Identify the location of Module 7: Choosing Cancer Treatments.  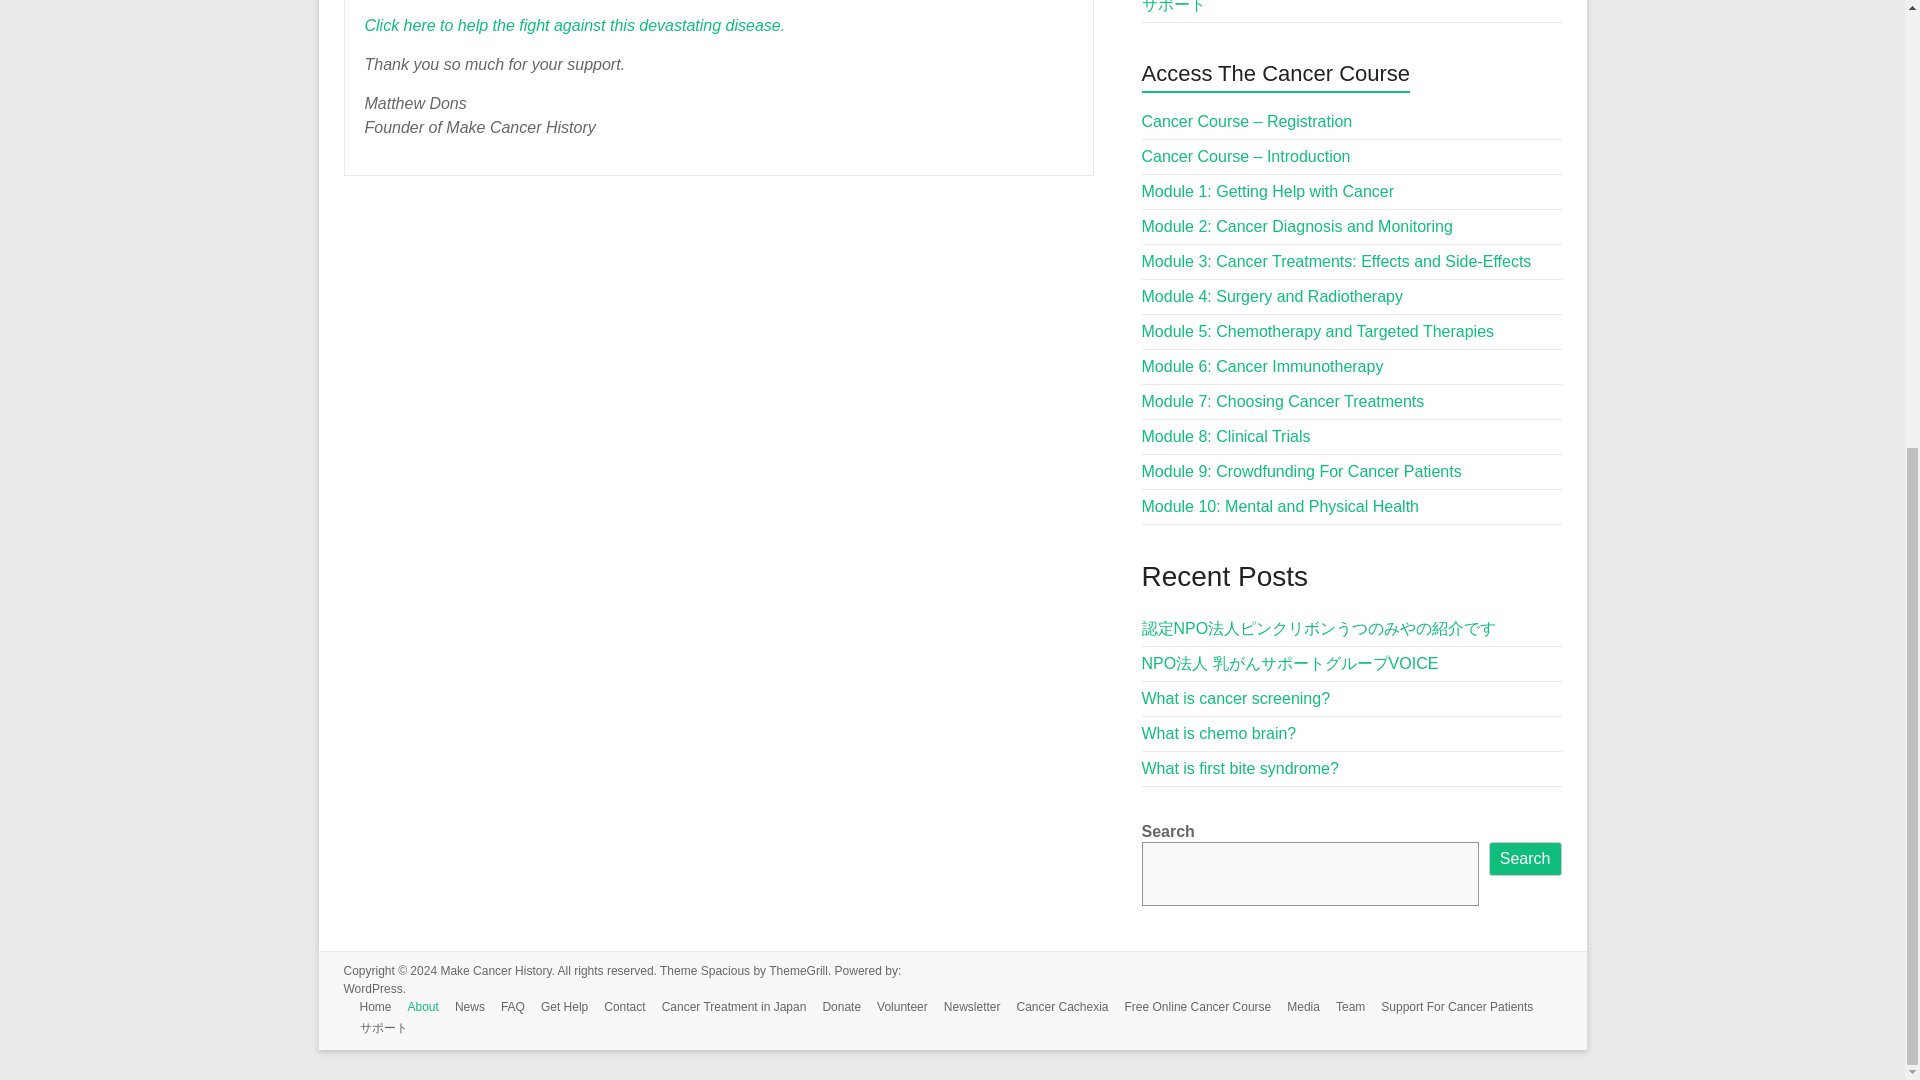
(1283, 402).